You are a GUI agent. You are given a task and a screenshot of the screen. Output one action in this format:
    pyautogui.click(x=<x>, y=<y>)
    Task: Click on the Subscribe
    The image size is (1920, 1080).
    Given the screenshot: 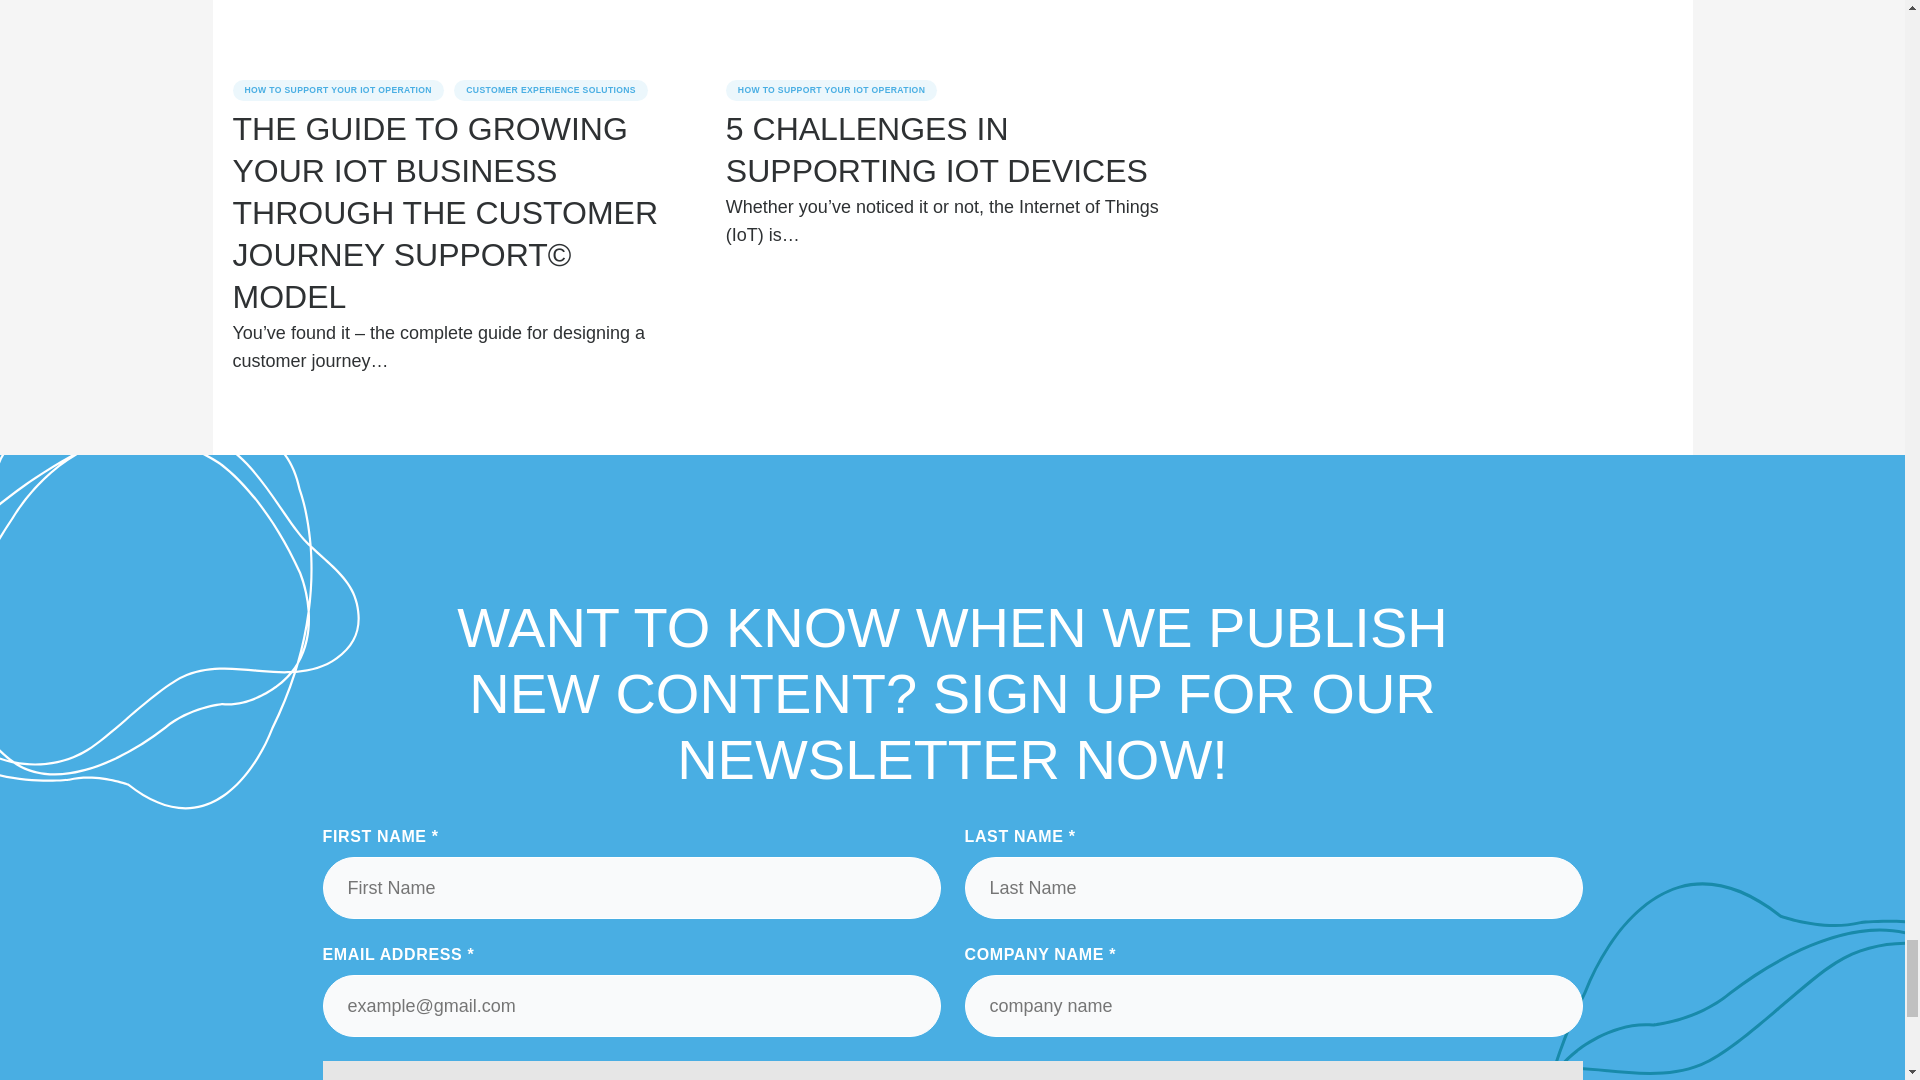 What is the action you would take?
    pyautogui.click(x=952, y=1070)
    